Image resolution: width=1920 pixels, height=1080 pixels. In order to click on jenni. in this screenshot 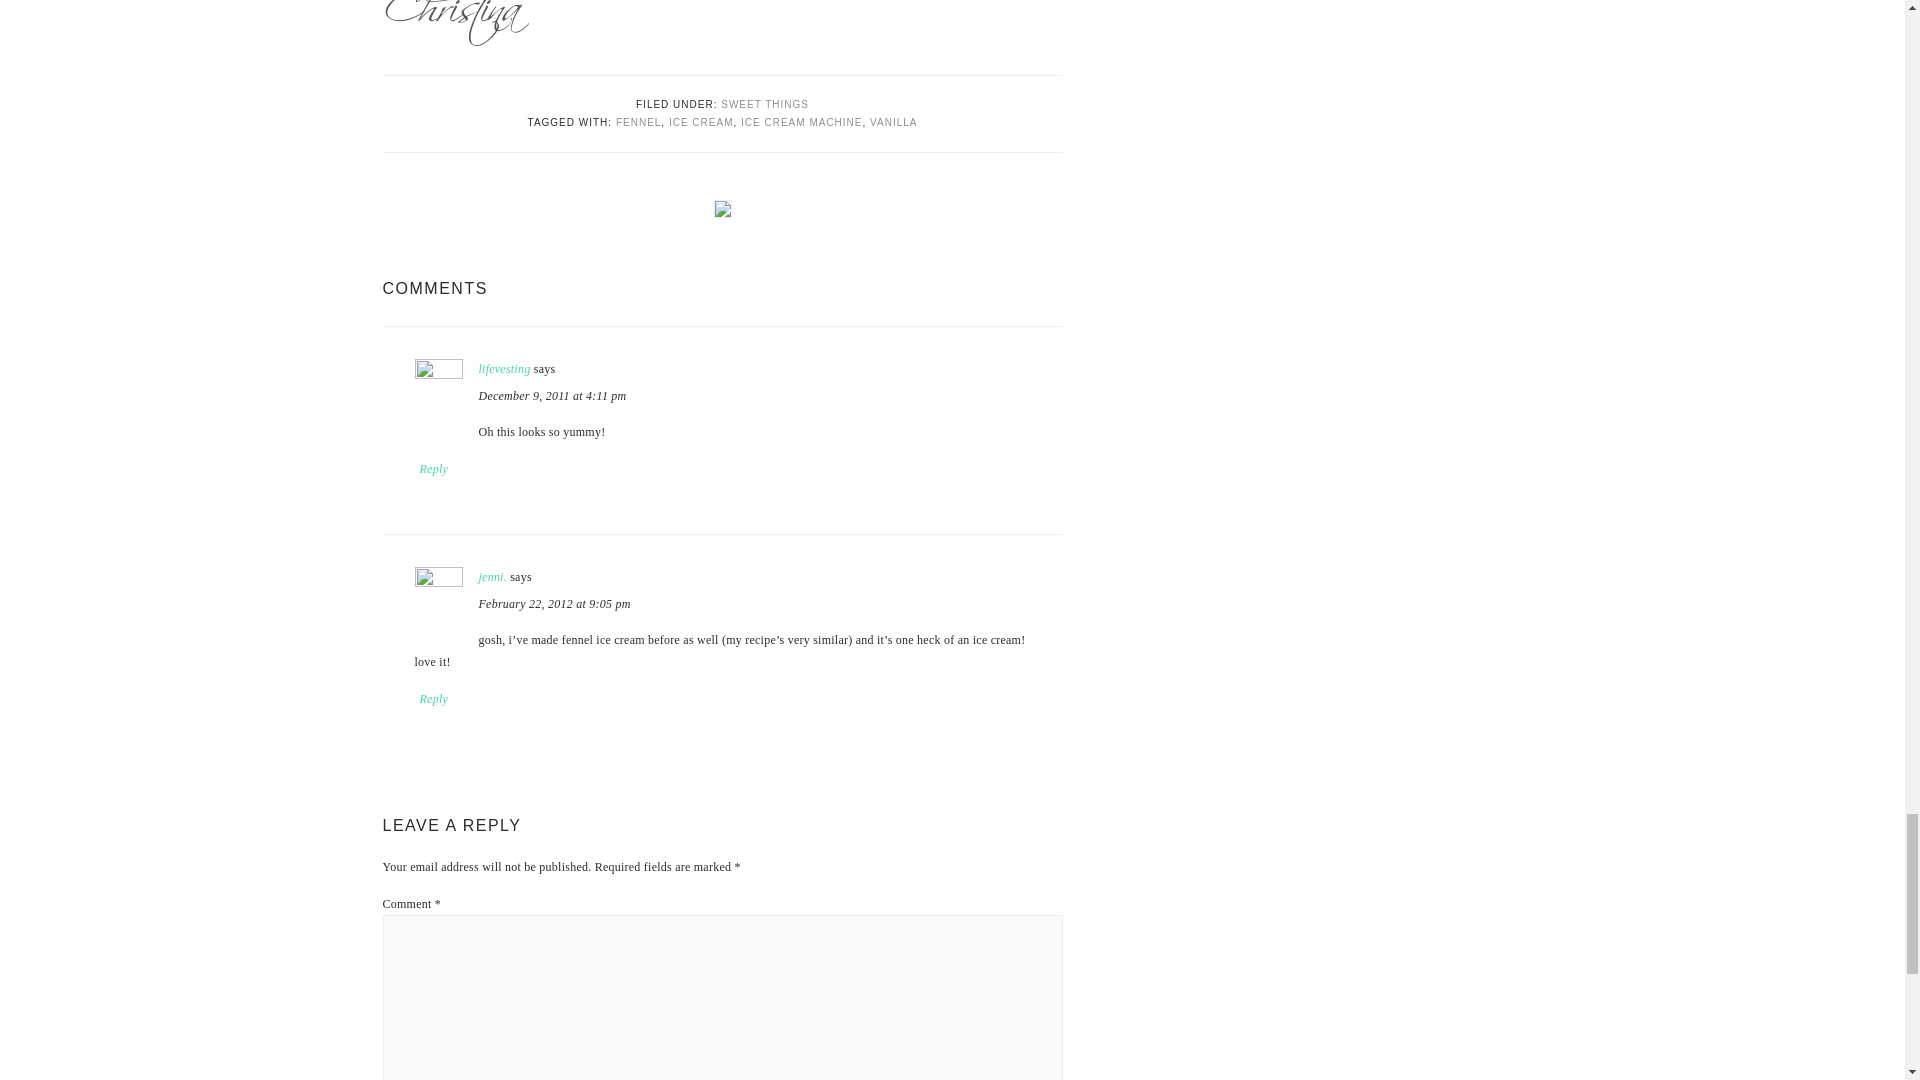, I will do `click(492, 577)`.